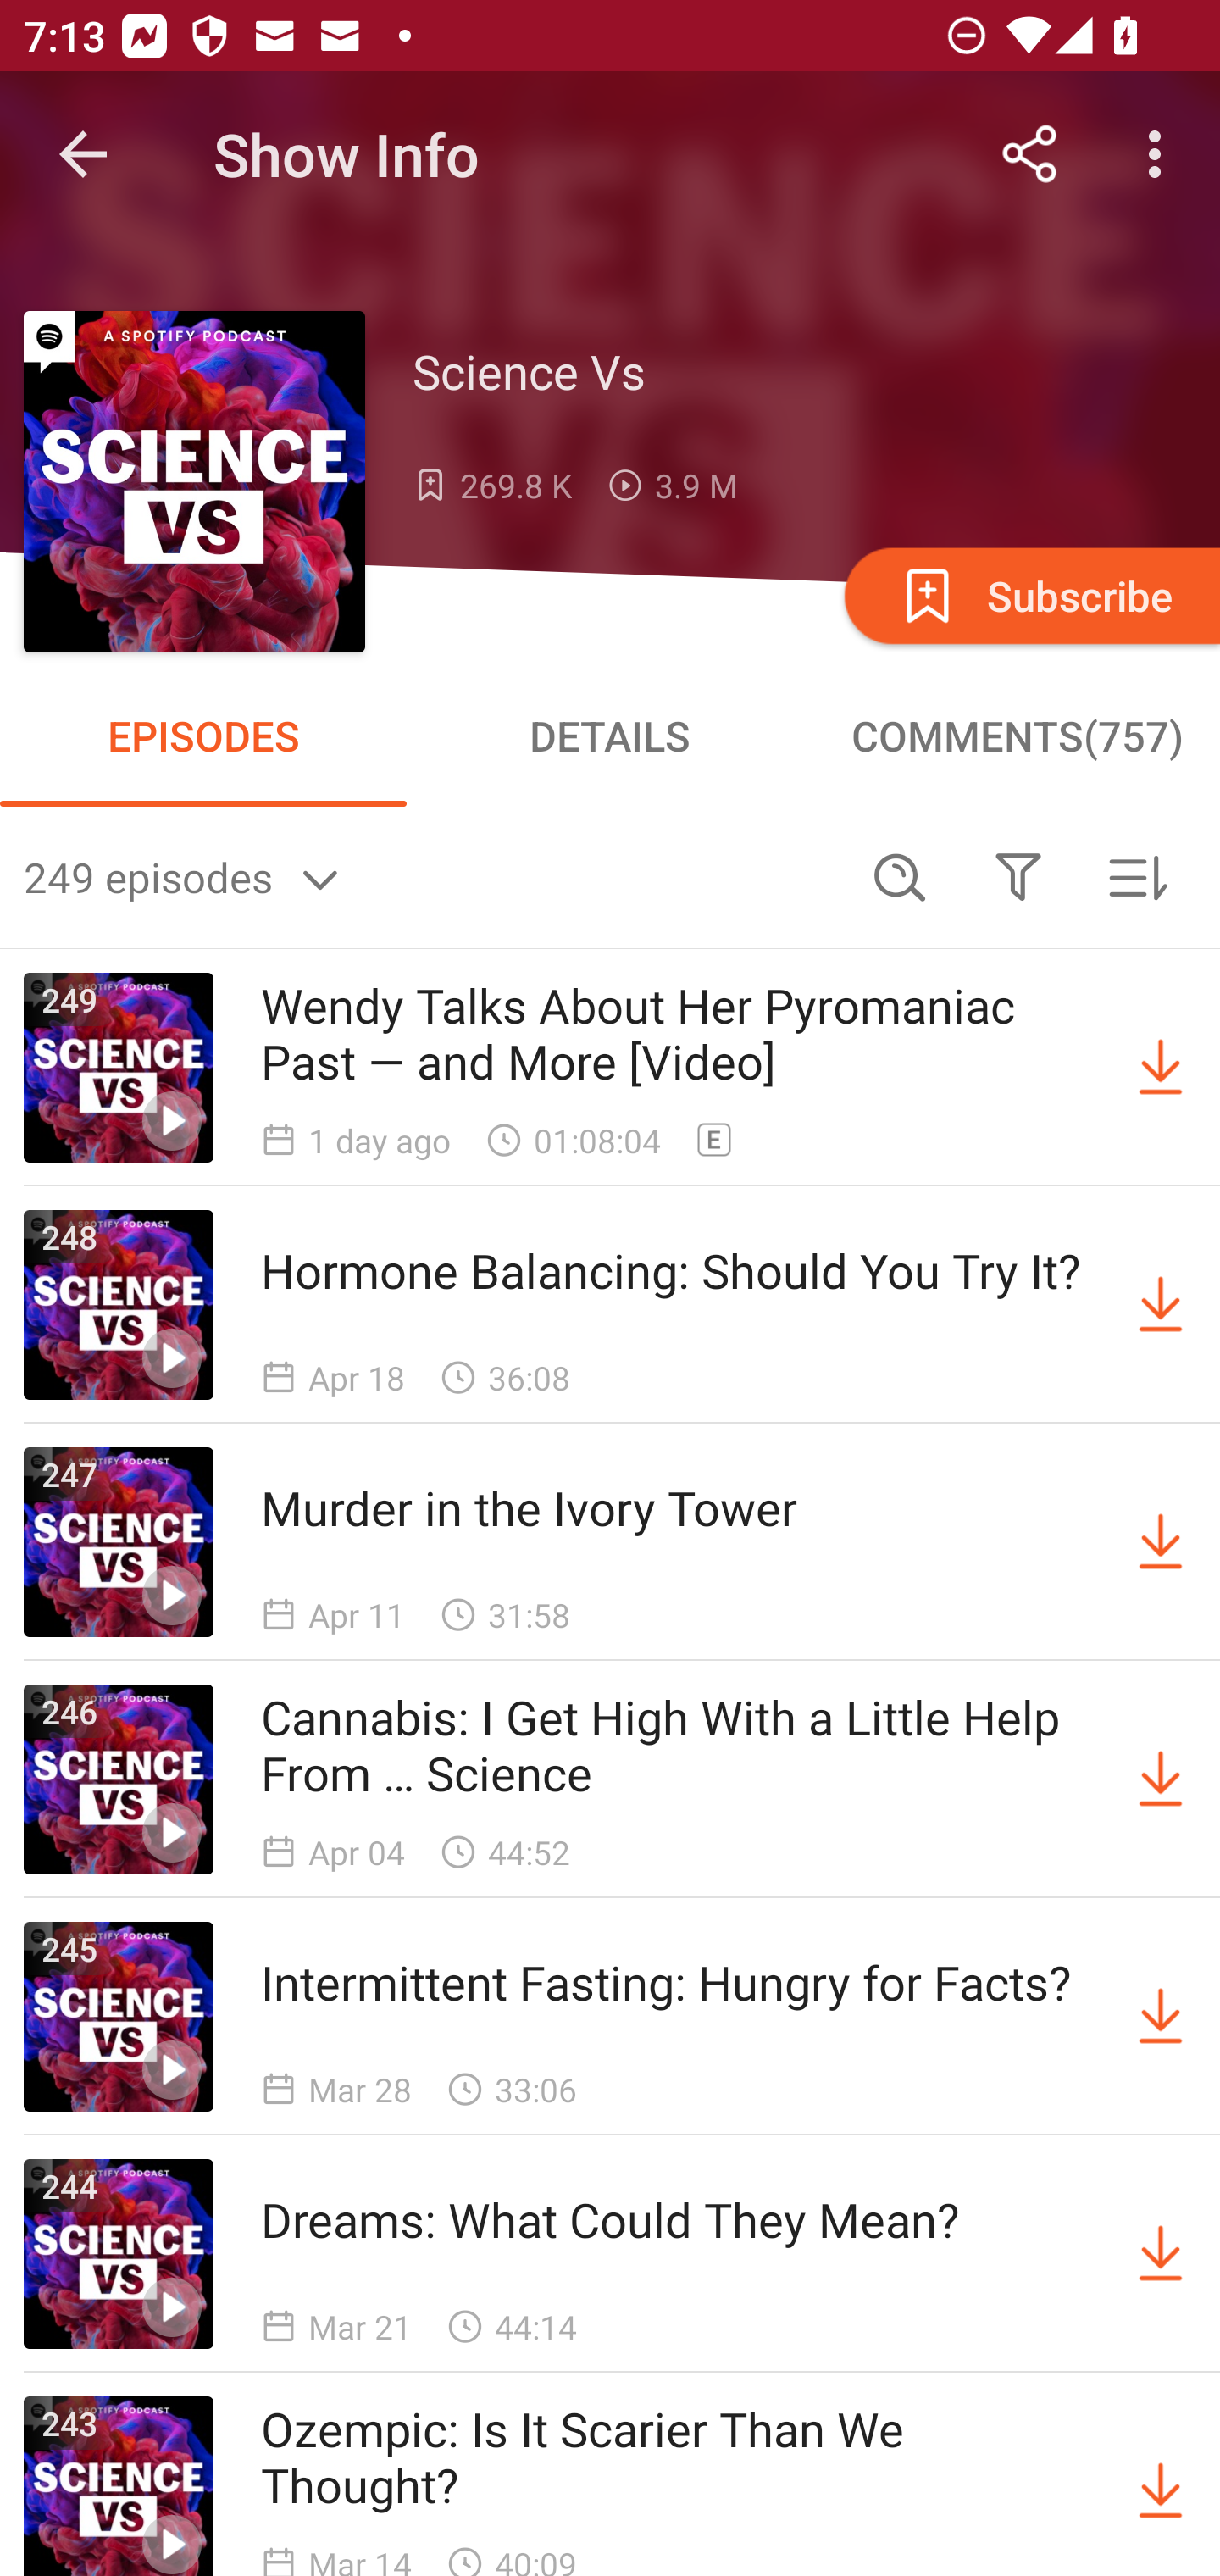  I want to click on Share, so click(1030, 154).